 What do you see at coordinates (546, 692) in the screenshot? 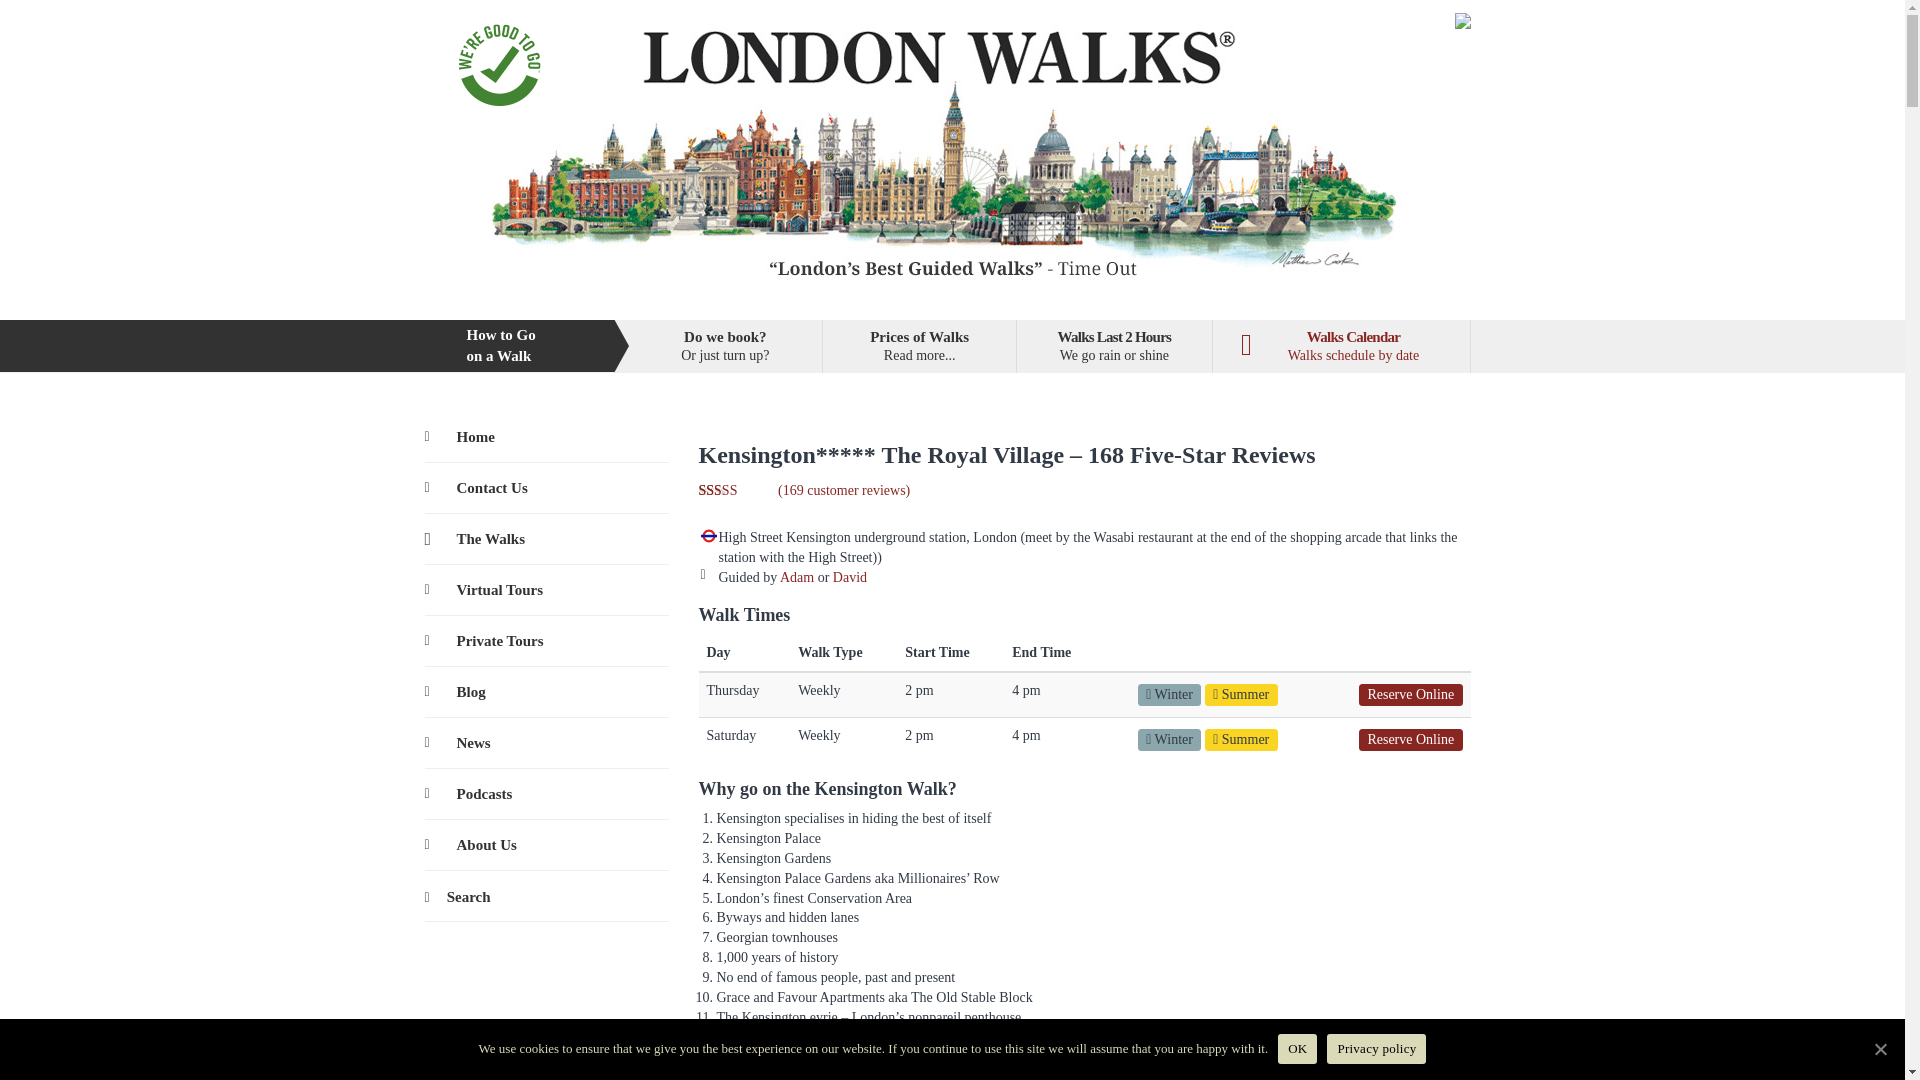
I see `Contact Us` at bounding box center [546, 692].